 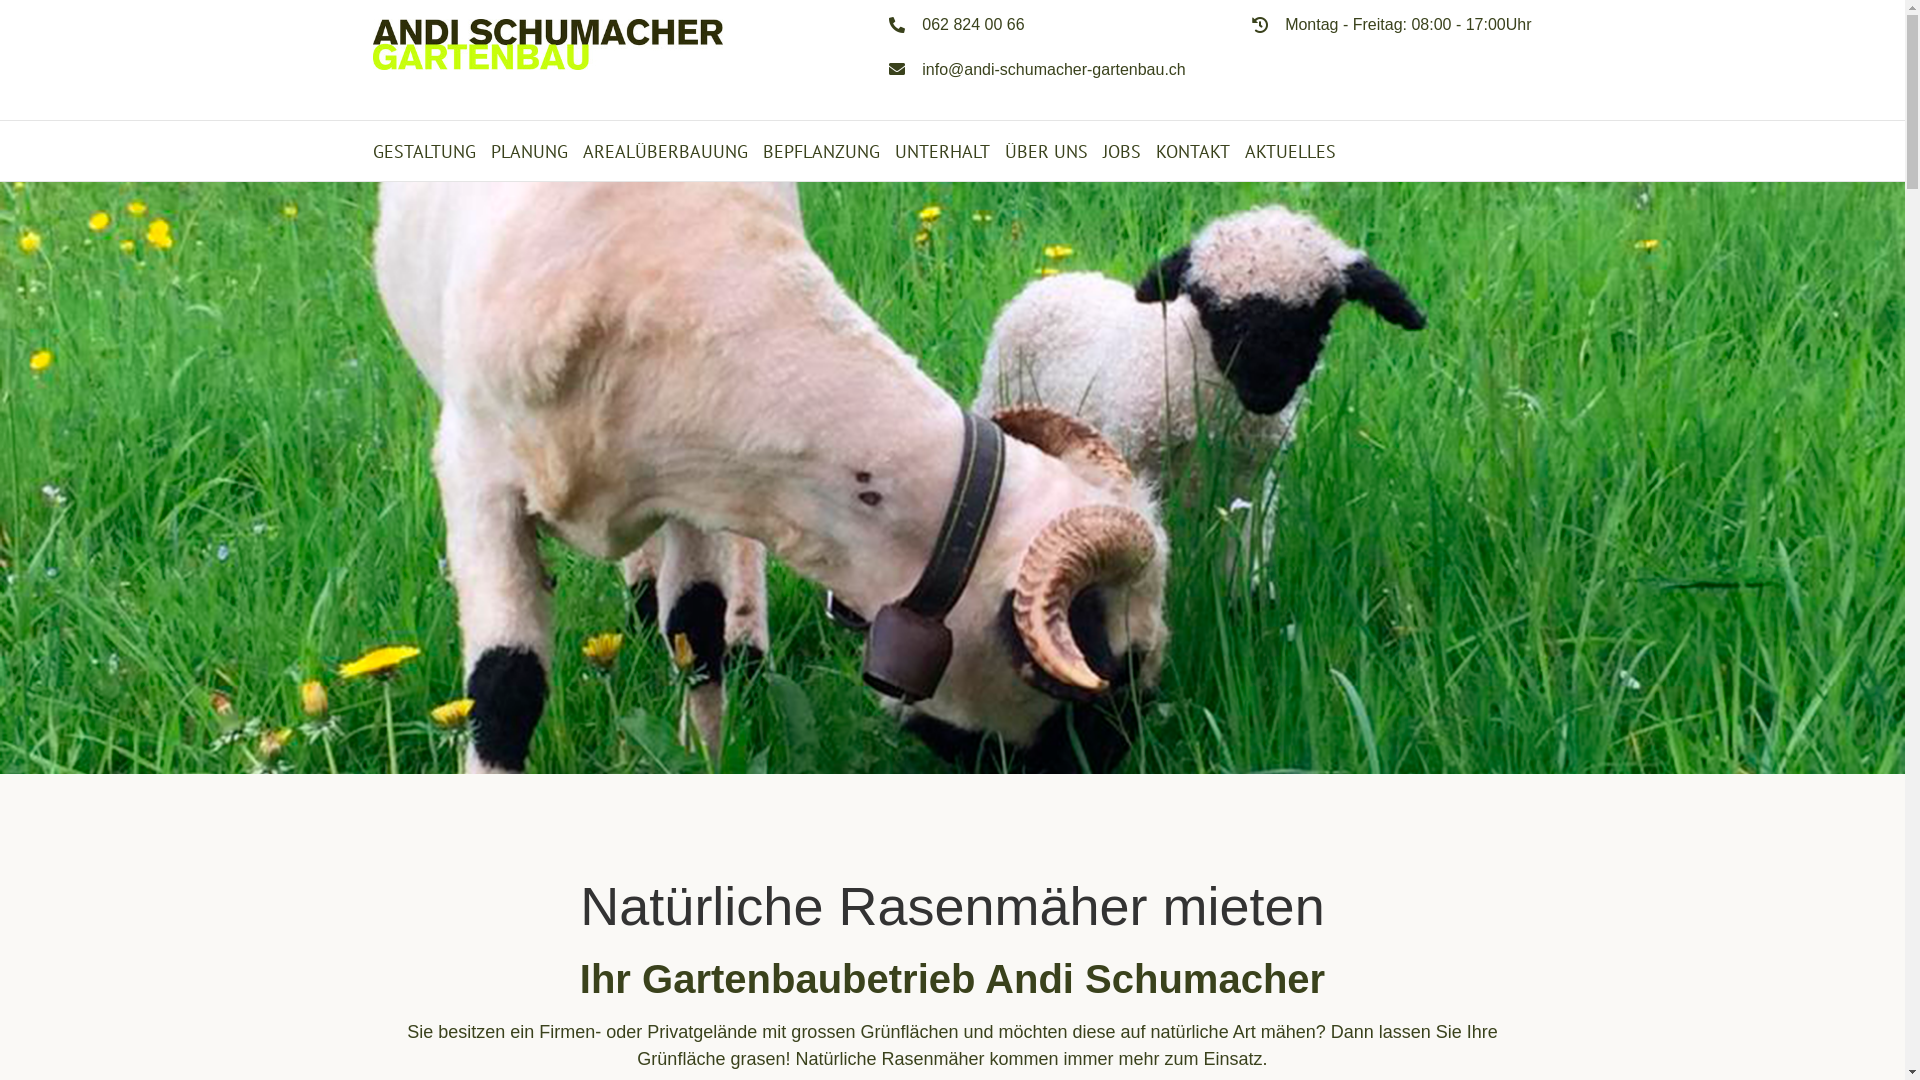 I want to click on PLANUNG, so click(x=528, y=151).